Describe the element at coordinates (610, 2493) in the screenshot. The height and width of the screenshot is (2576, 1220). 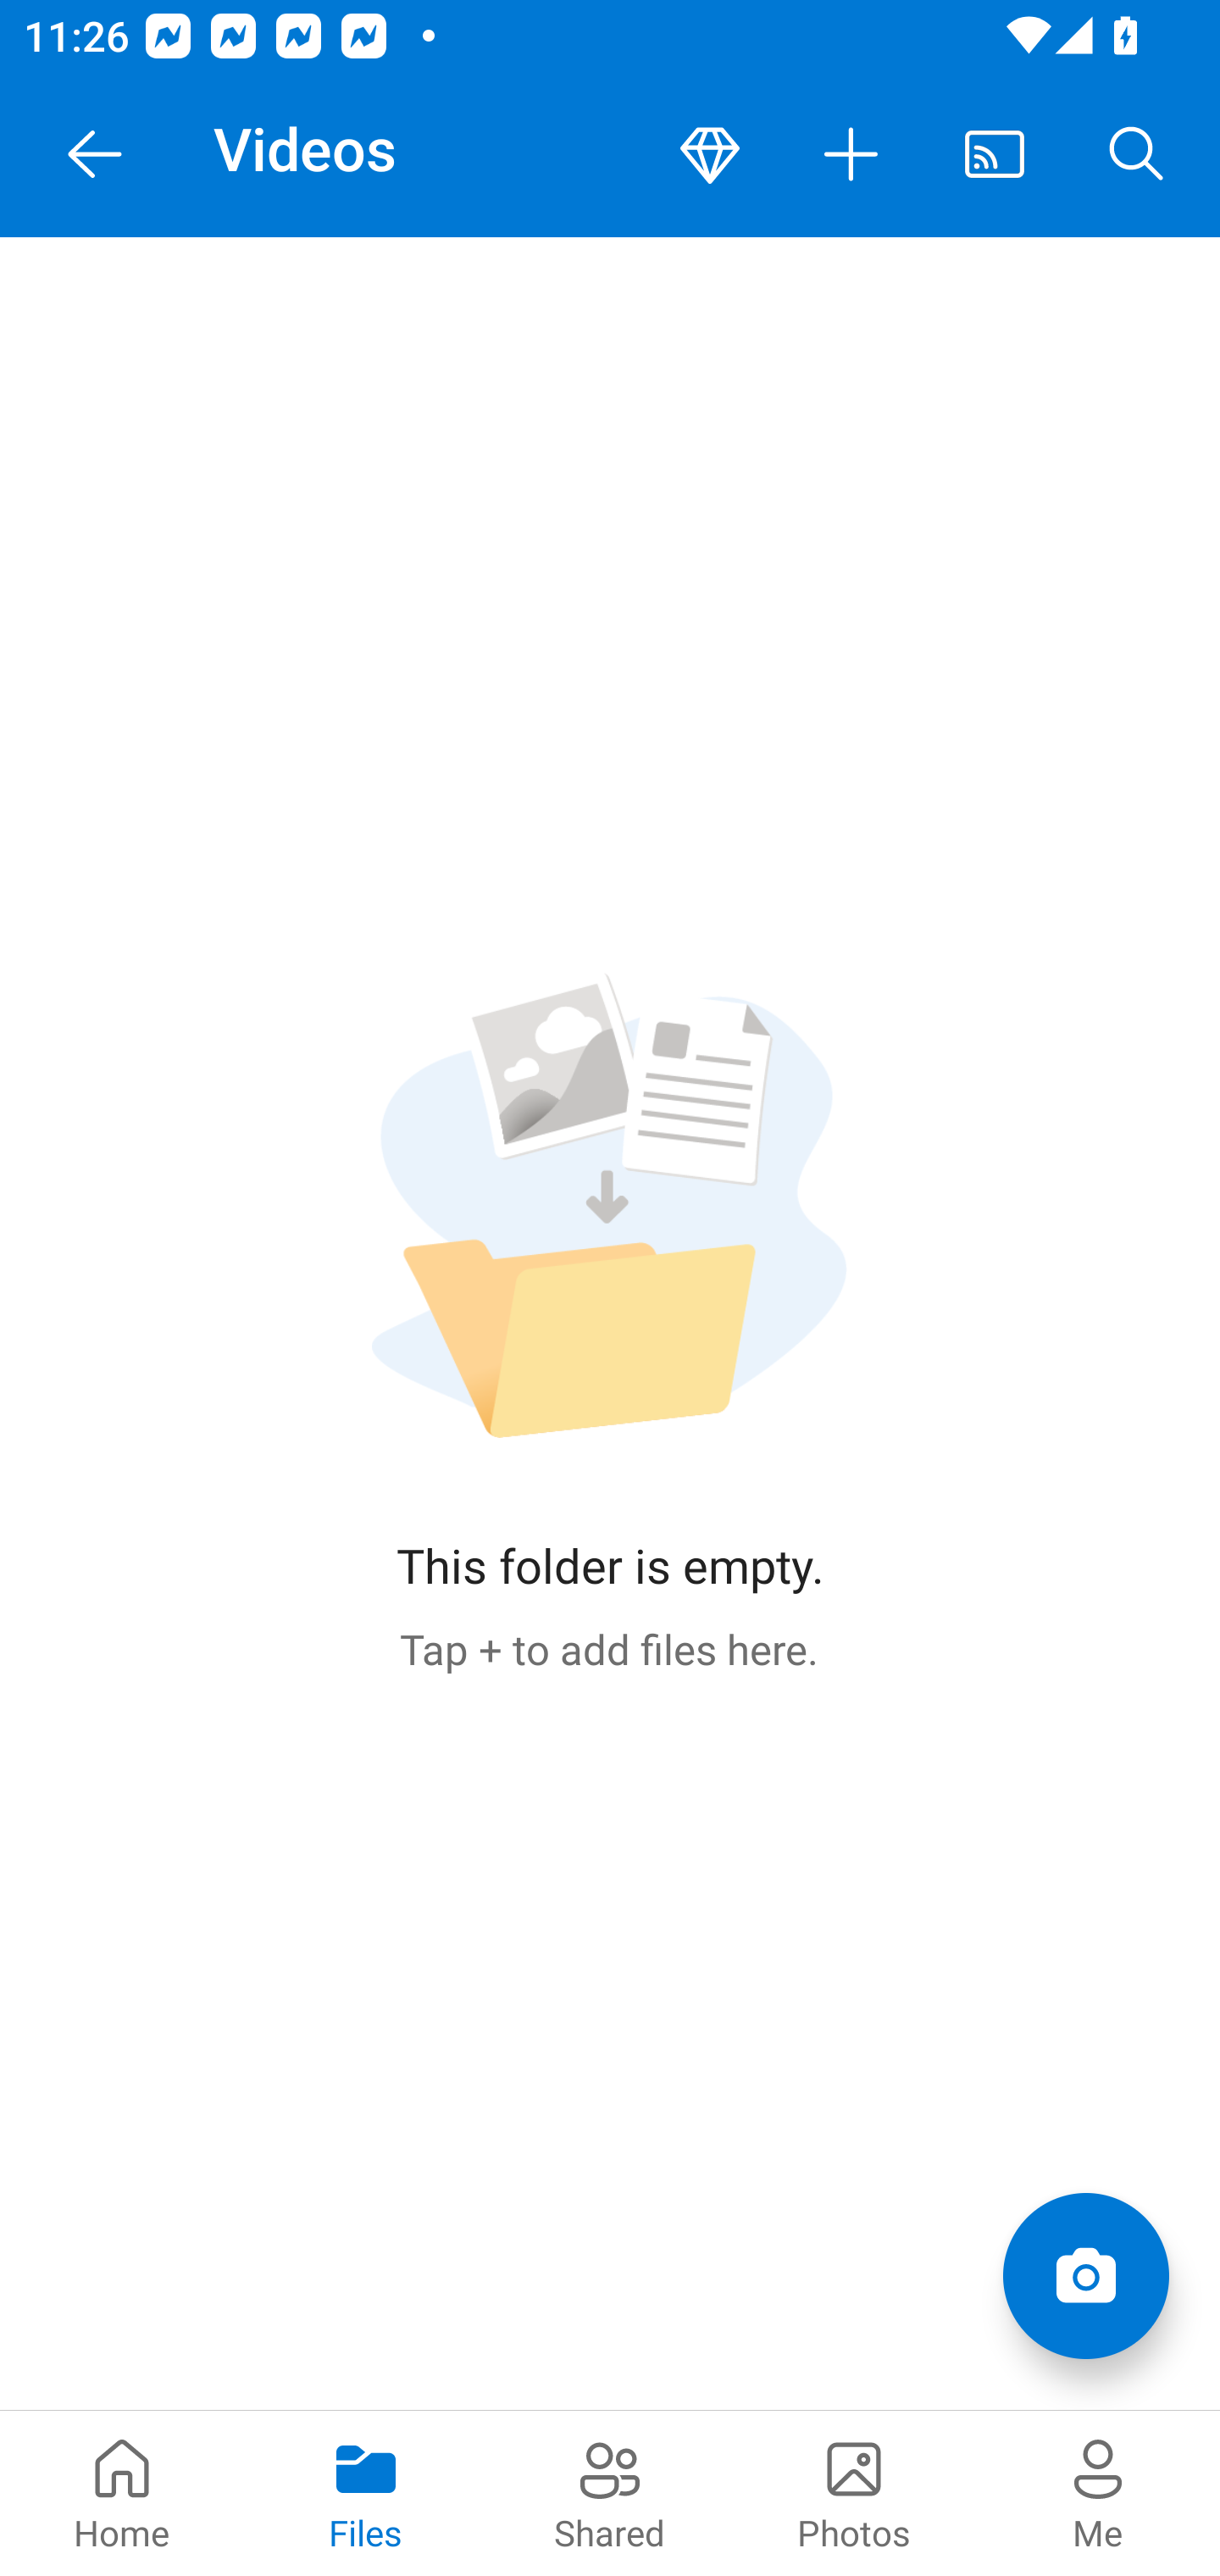
I see `Shared pivot Shared` at that location.